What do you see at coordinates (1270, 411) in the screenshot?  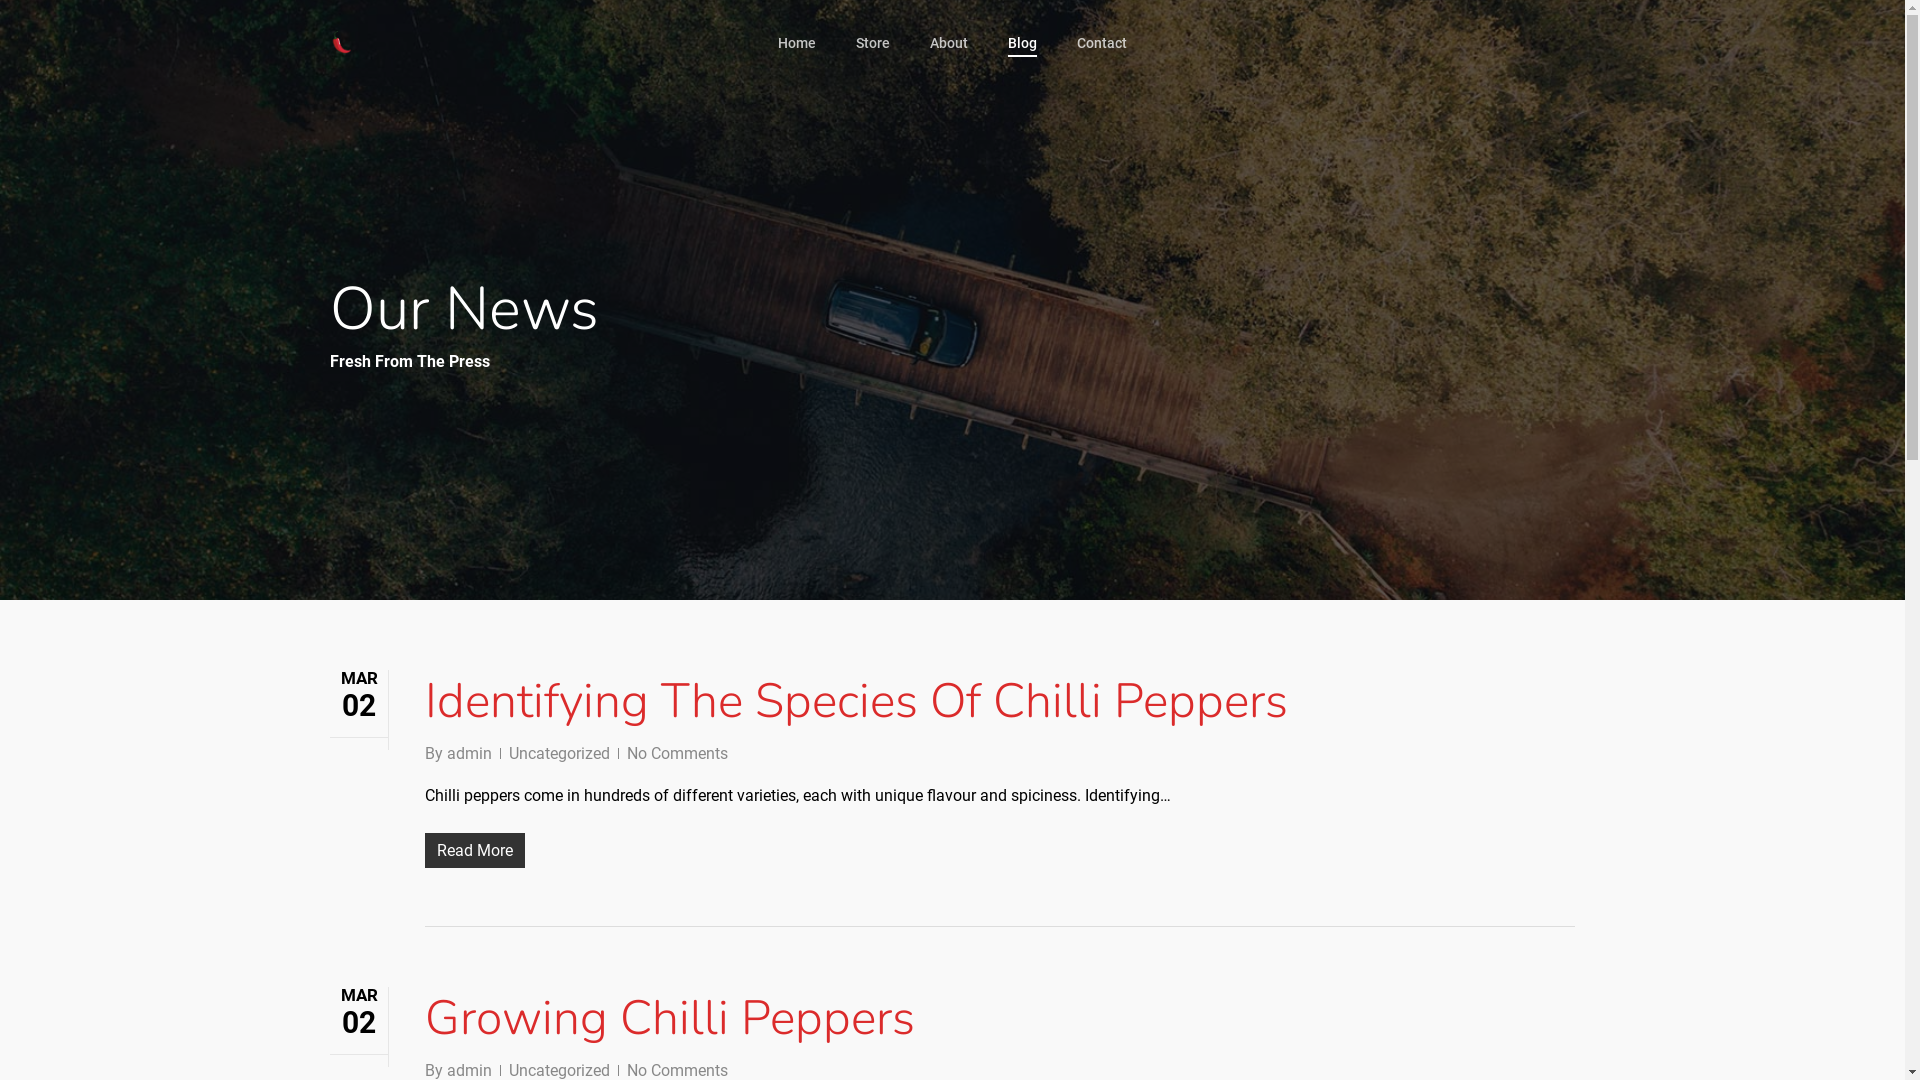 I see `About` at bounding box center [1270, 411].